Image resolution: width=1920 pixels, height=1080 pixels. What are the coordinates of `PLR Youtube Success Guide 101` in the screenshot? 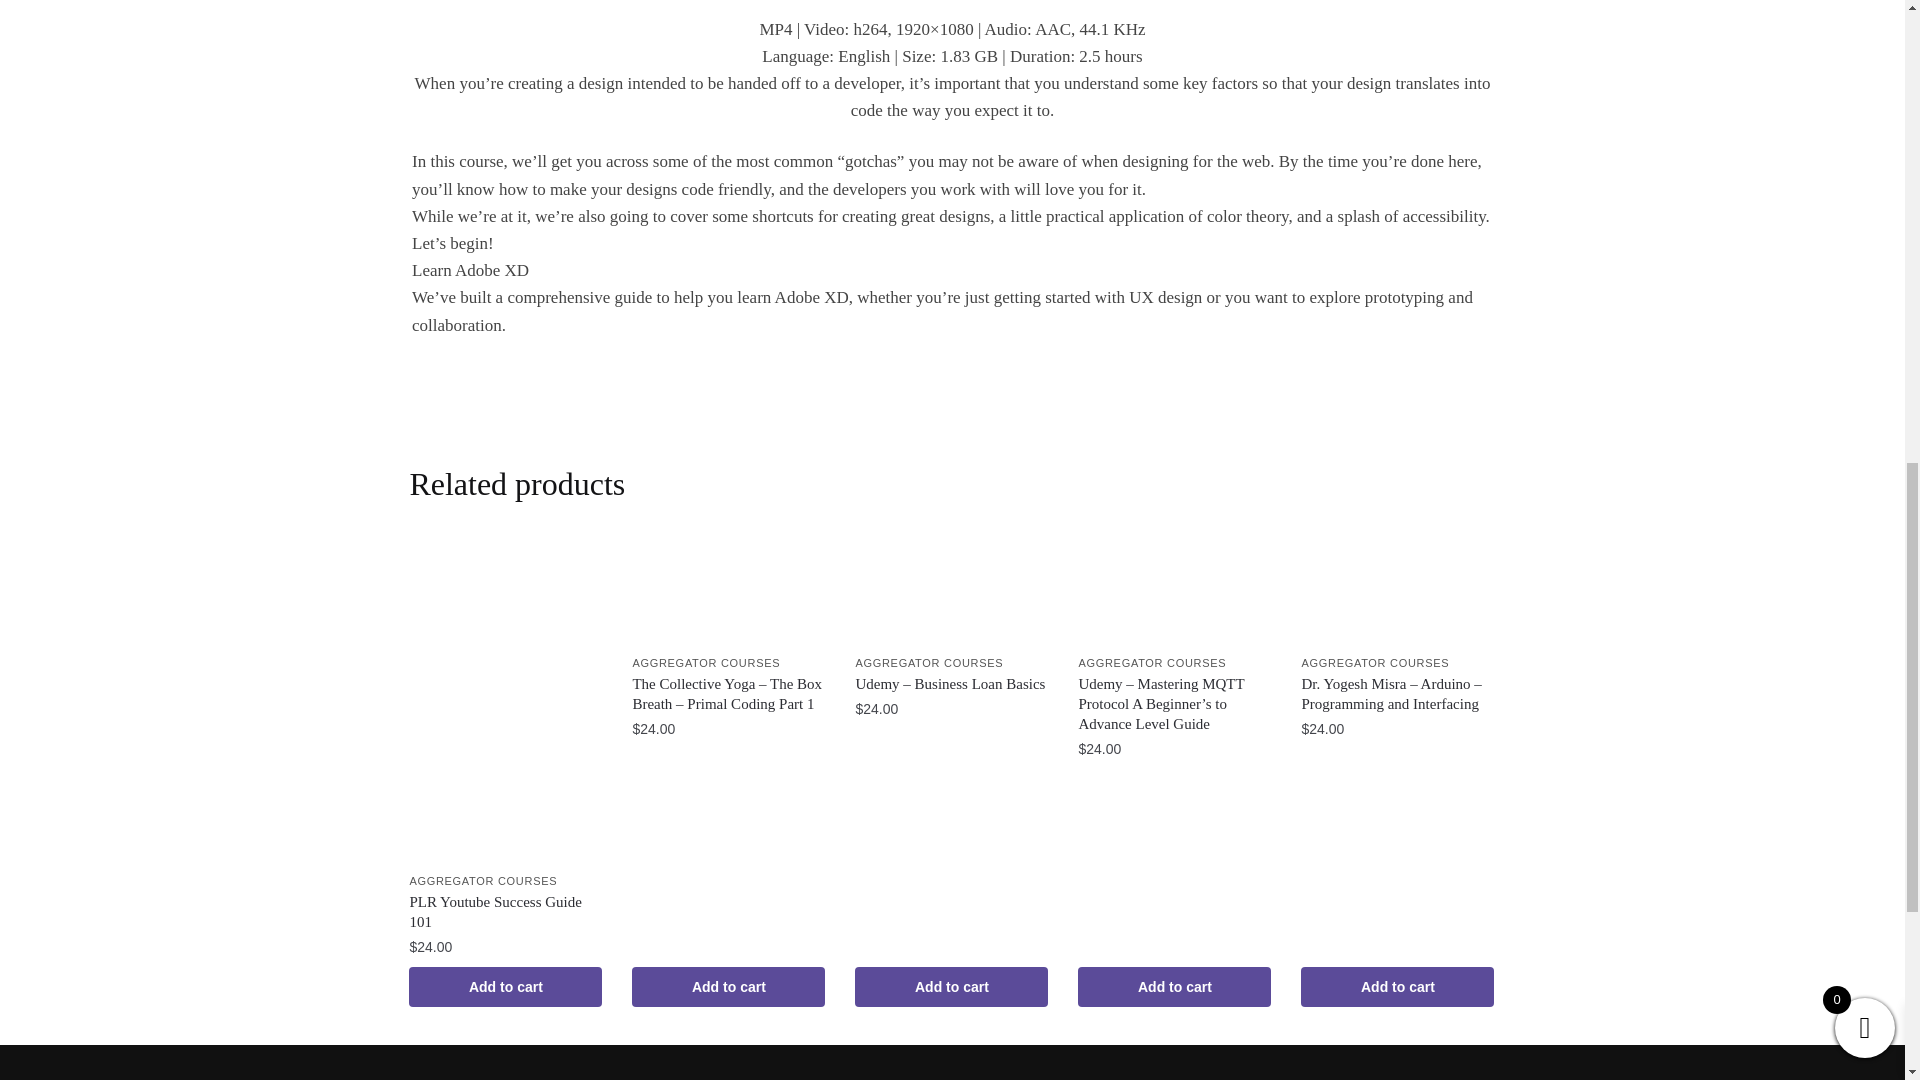 It's located at (505, 912).